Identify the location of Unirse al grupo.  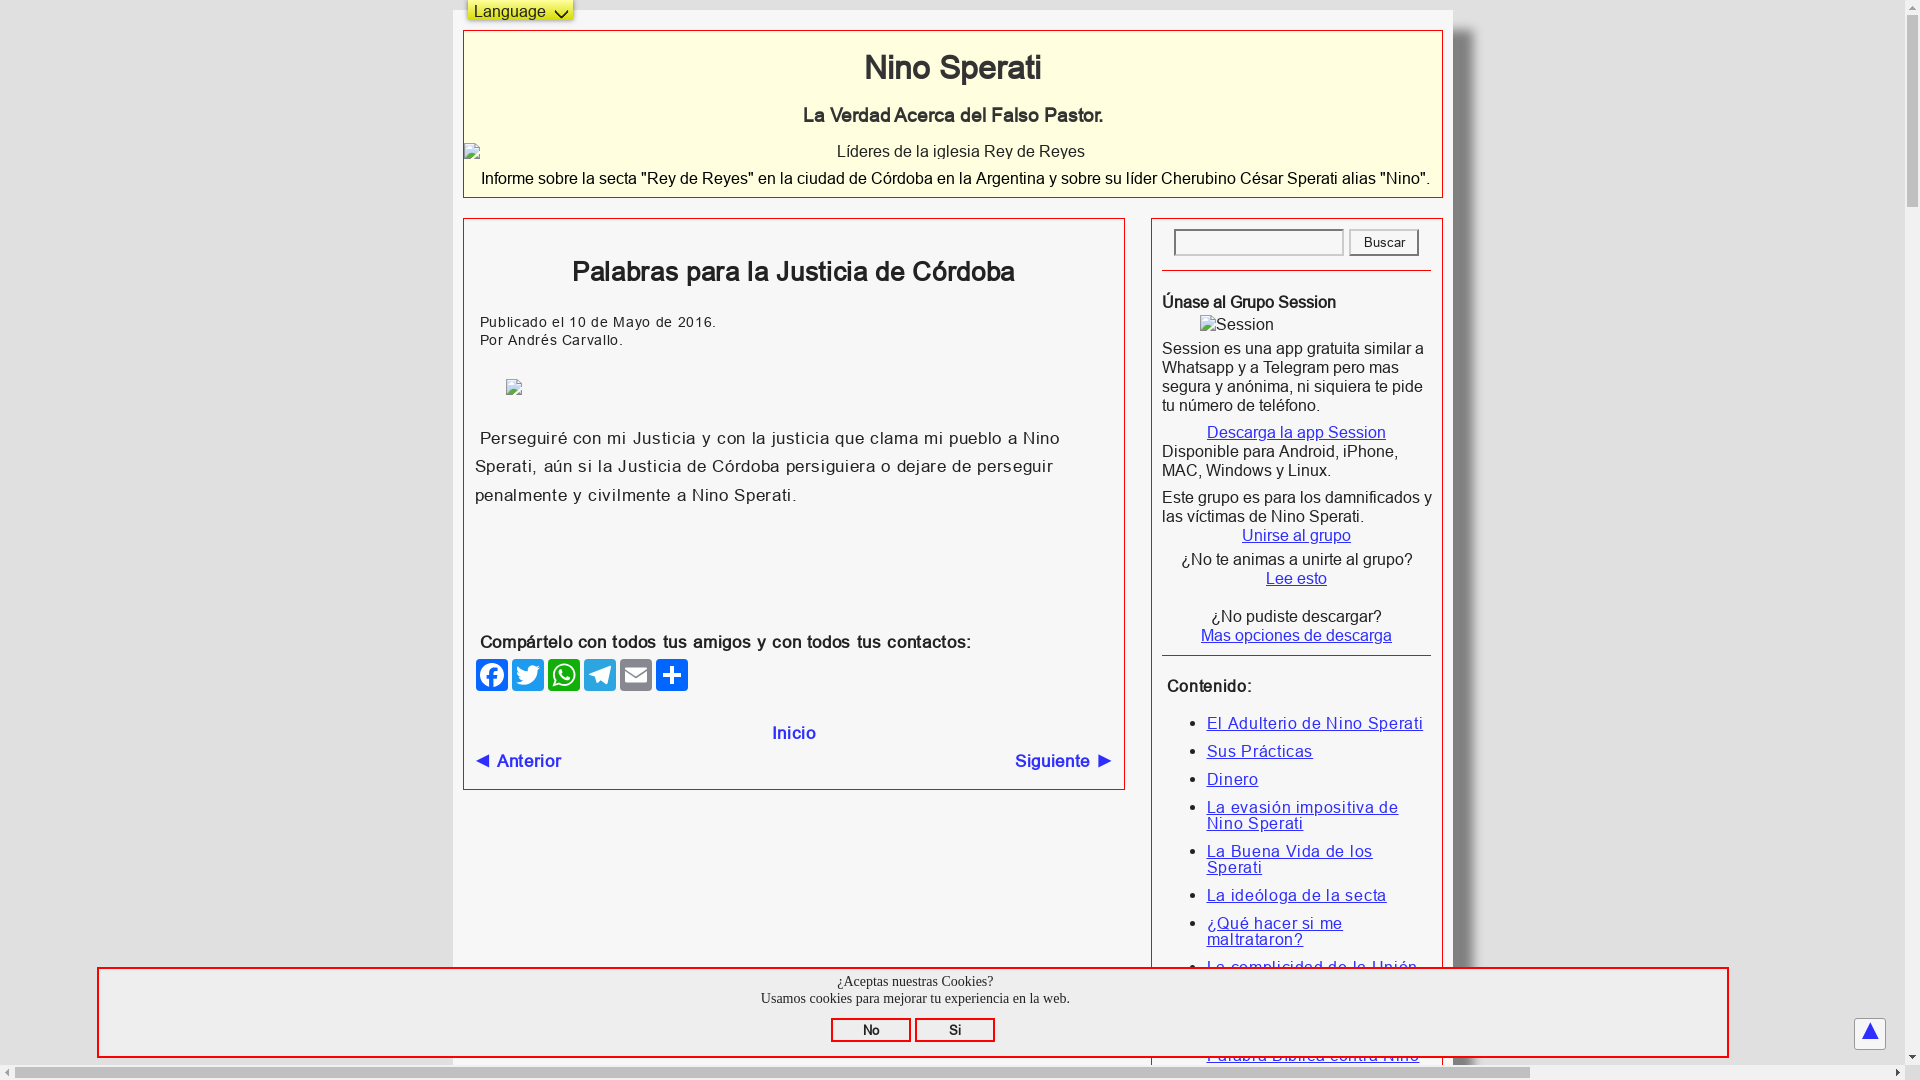
(1296, 535).